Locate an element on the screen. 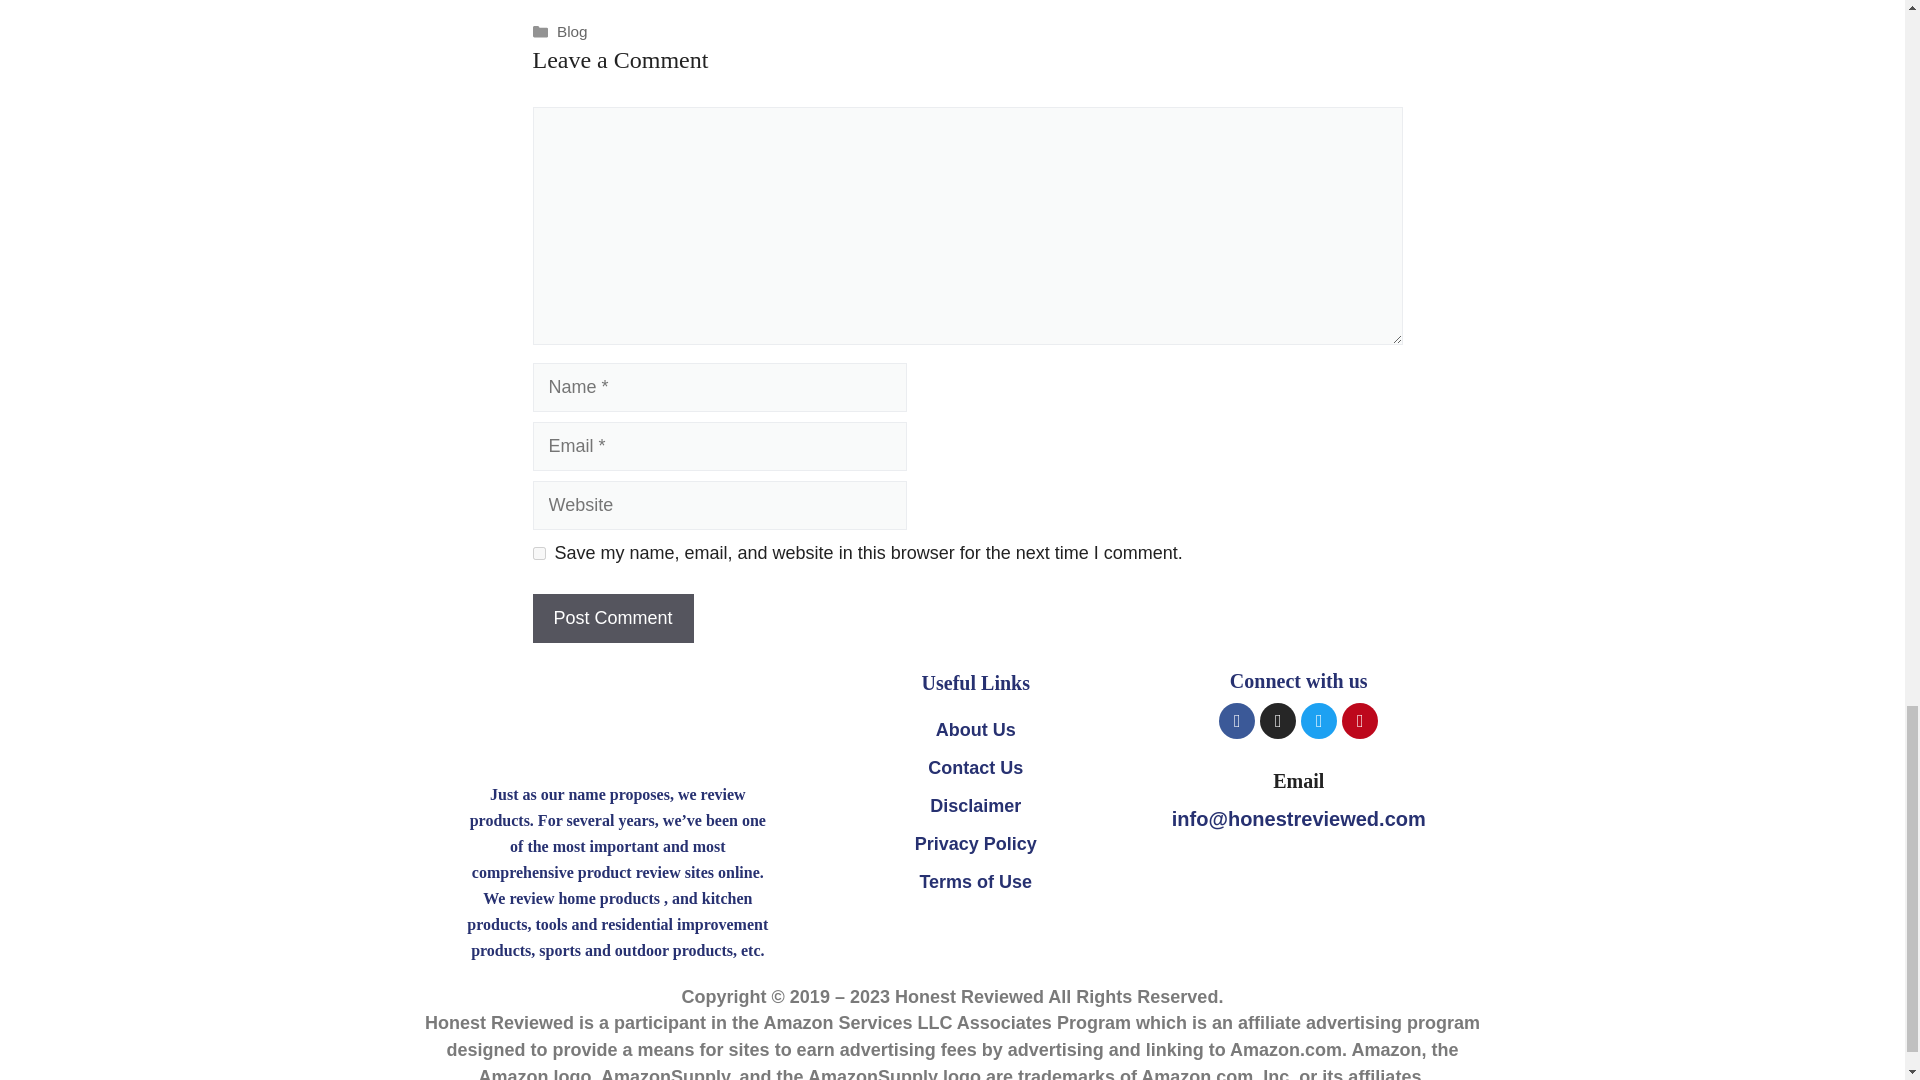  yes is located at coordinates (538, 553).